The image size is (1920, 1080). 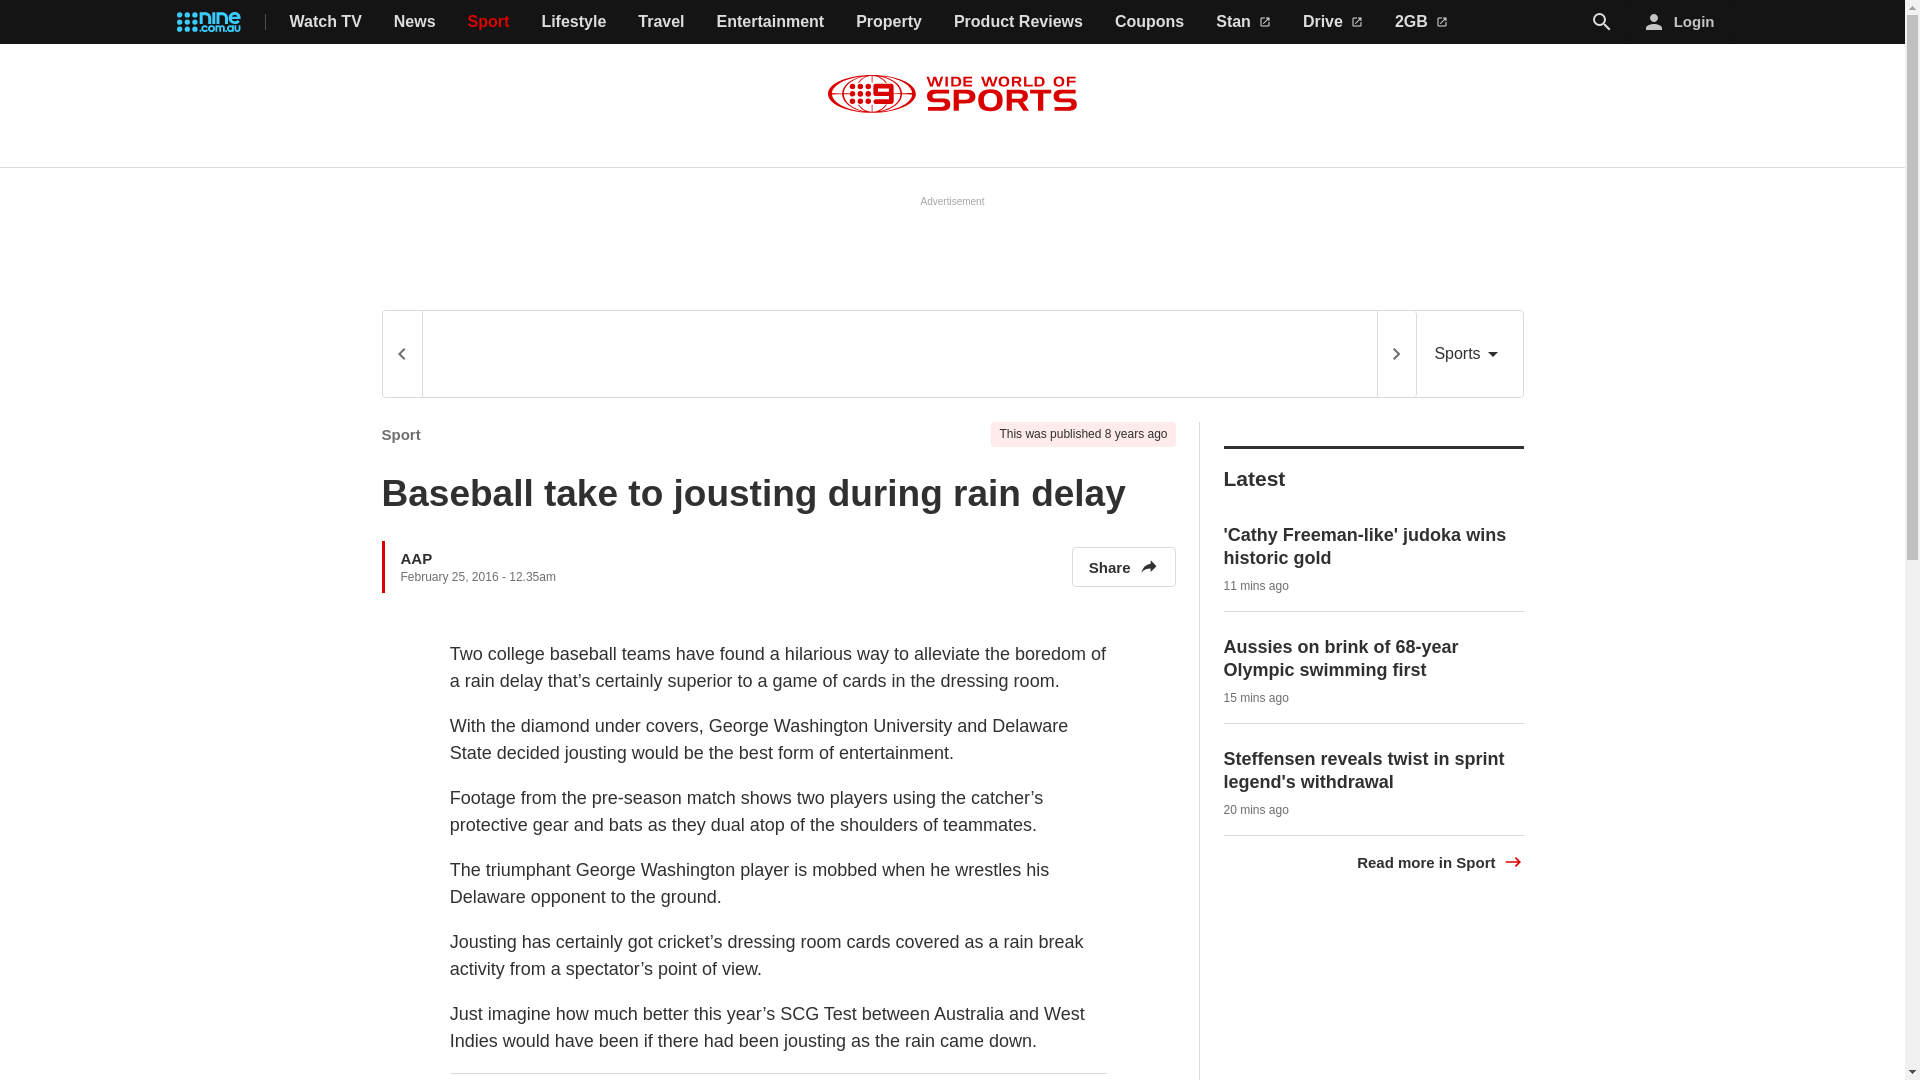 I want to click on Drive, so click(x=1333, y=22).